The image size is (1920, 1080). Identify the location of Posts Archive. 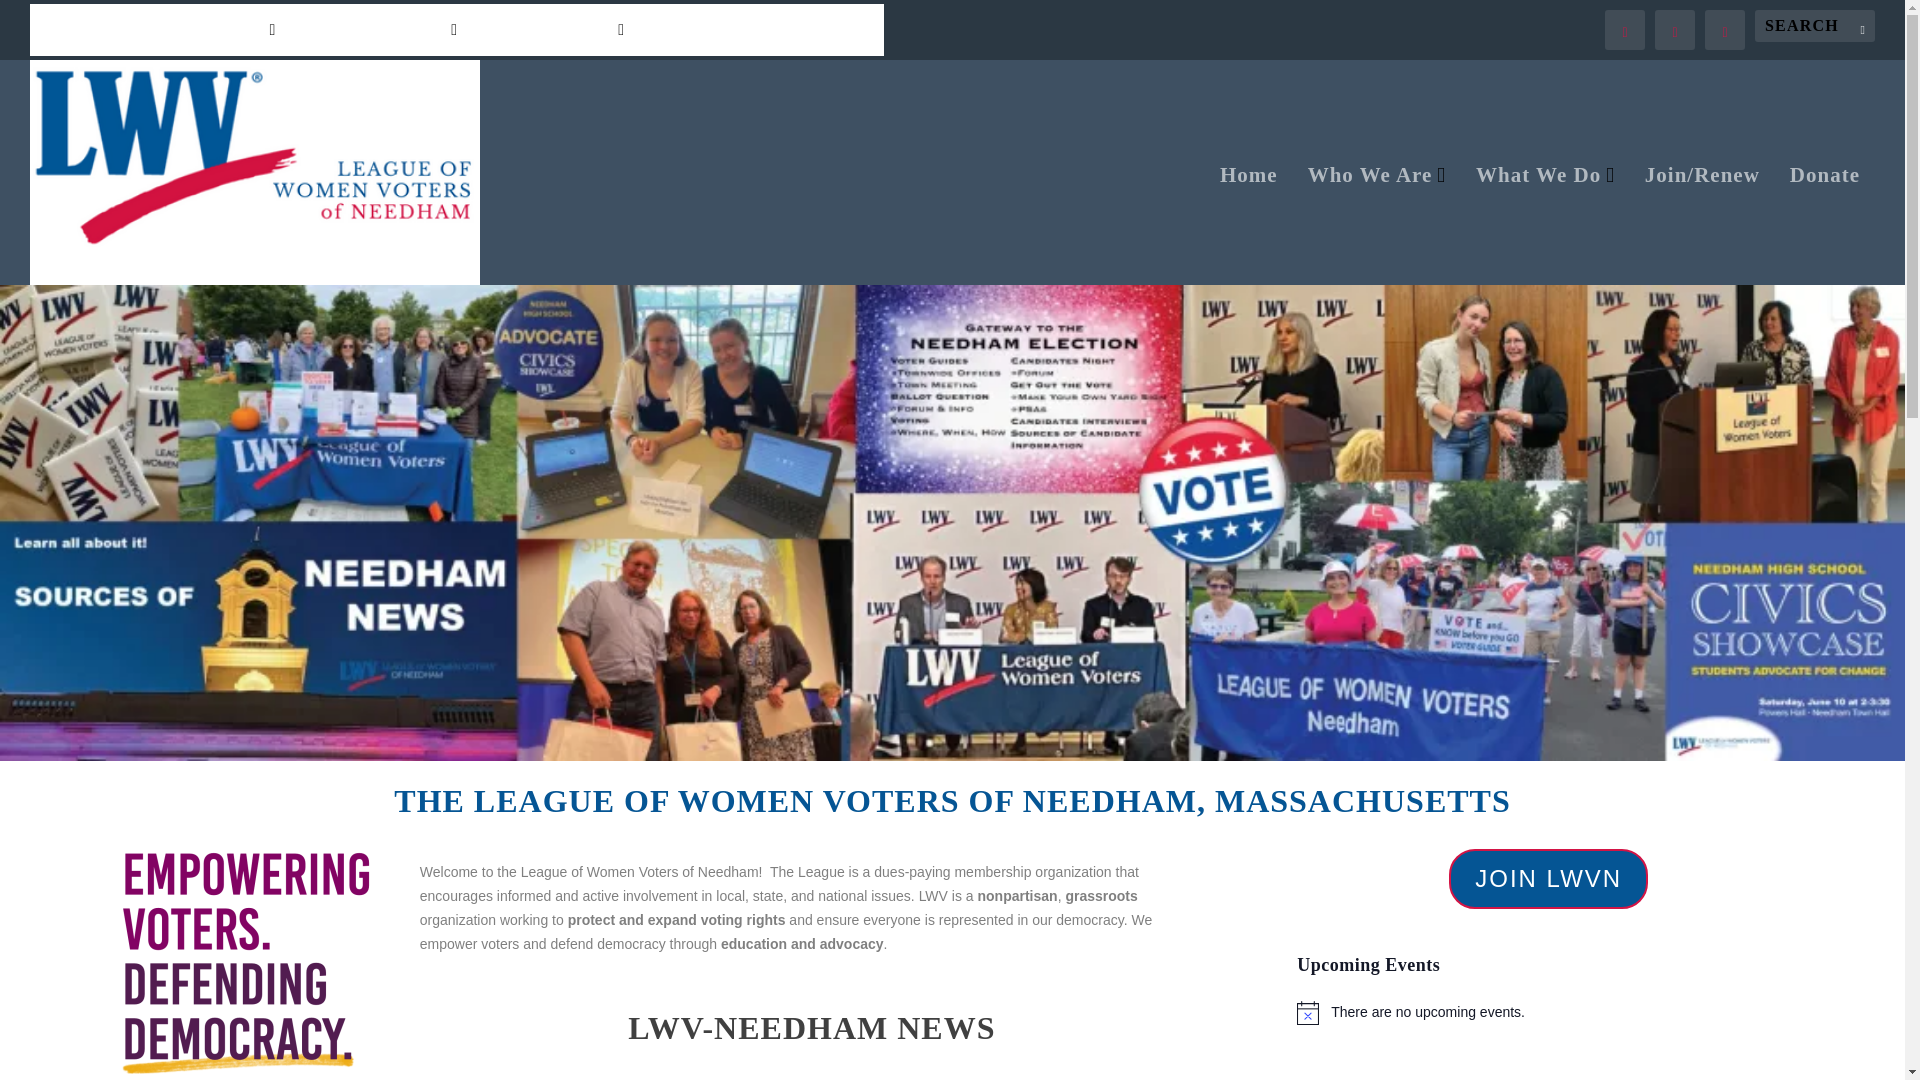
(701, 30).